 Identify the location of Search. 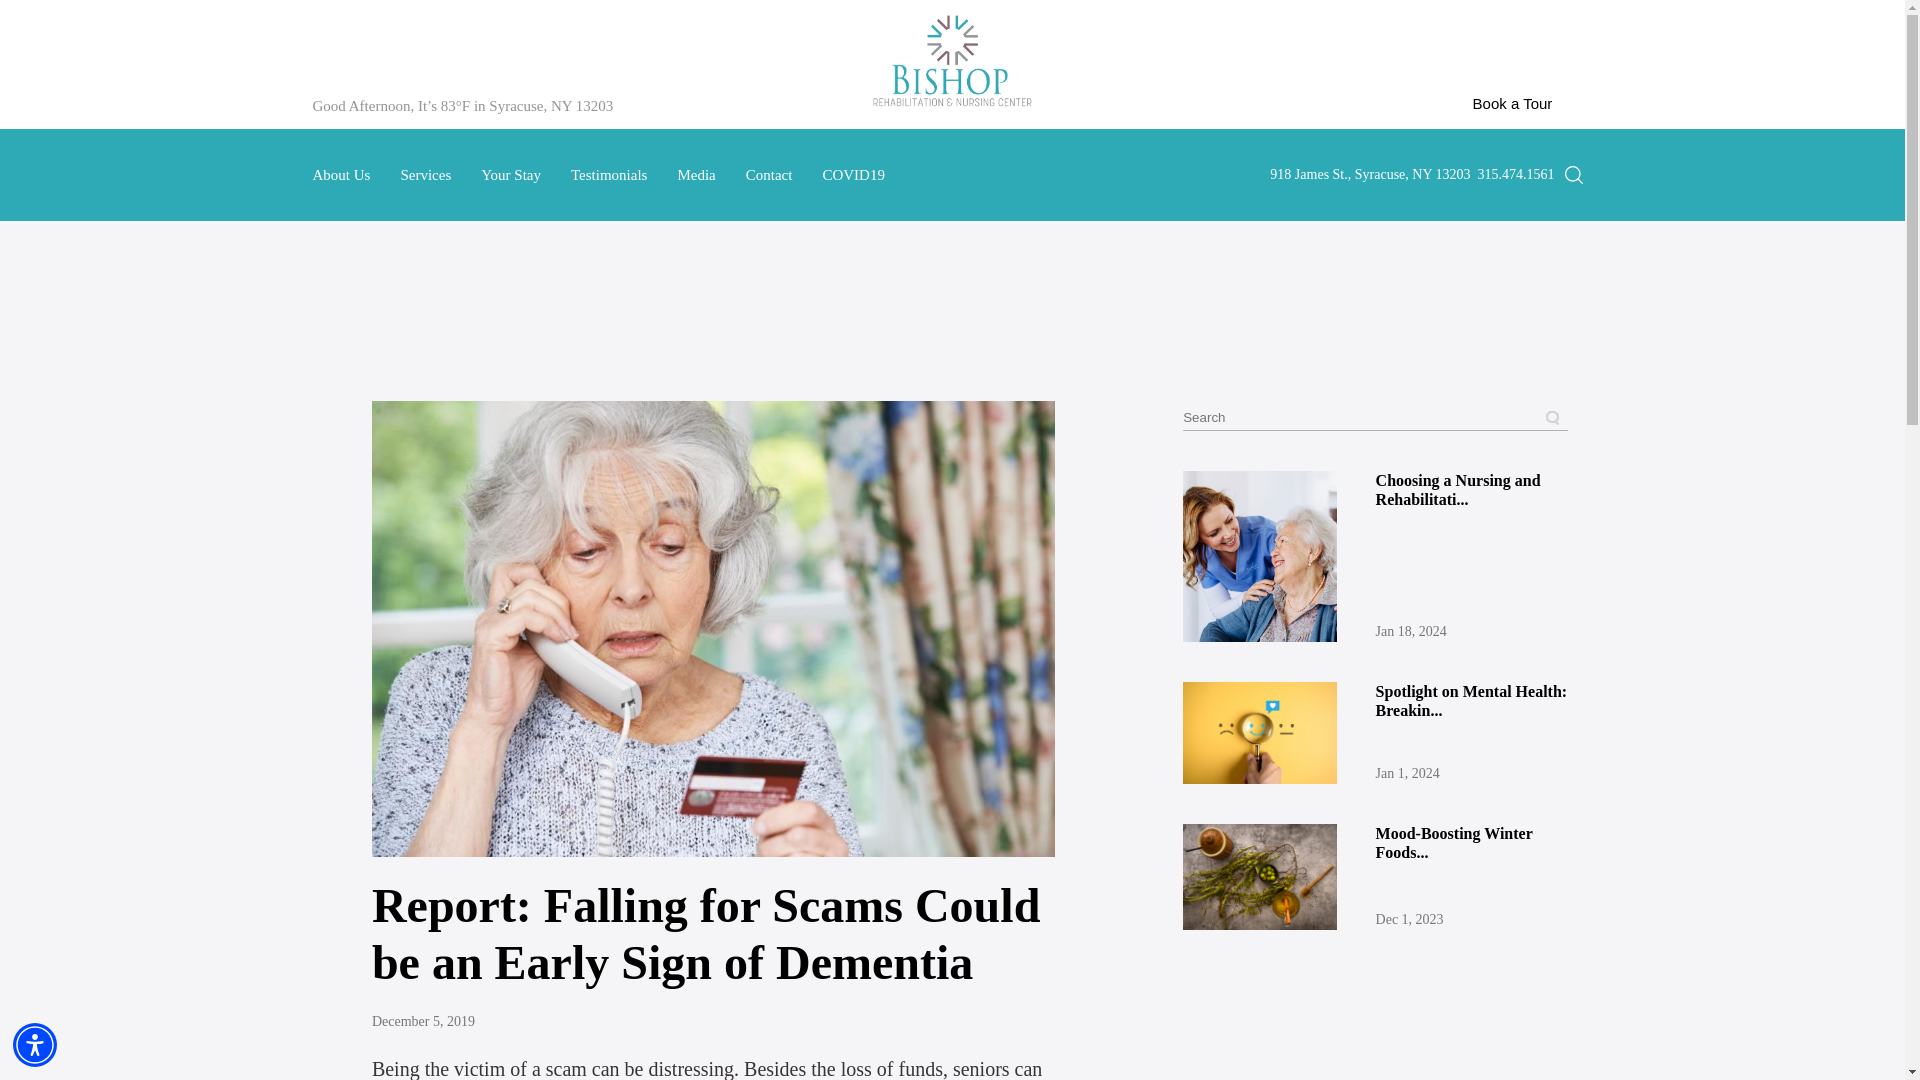
(1546, 418).